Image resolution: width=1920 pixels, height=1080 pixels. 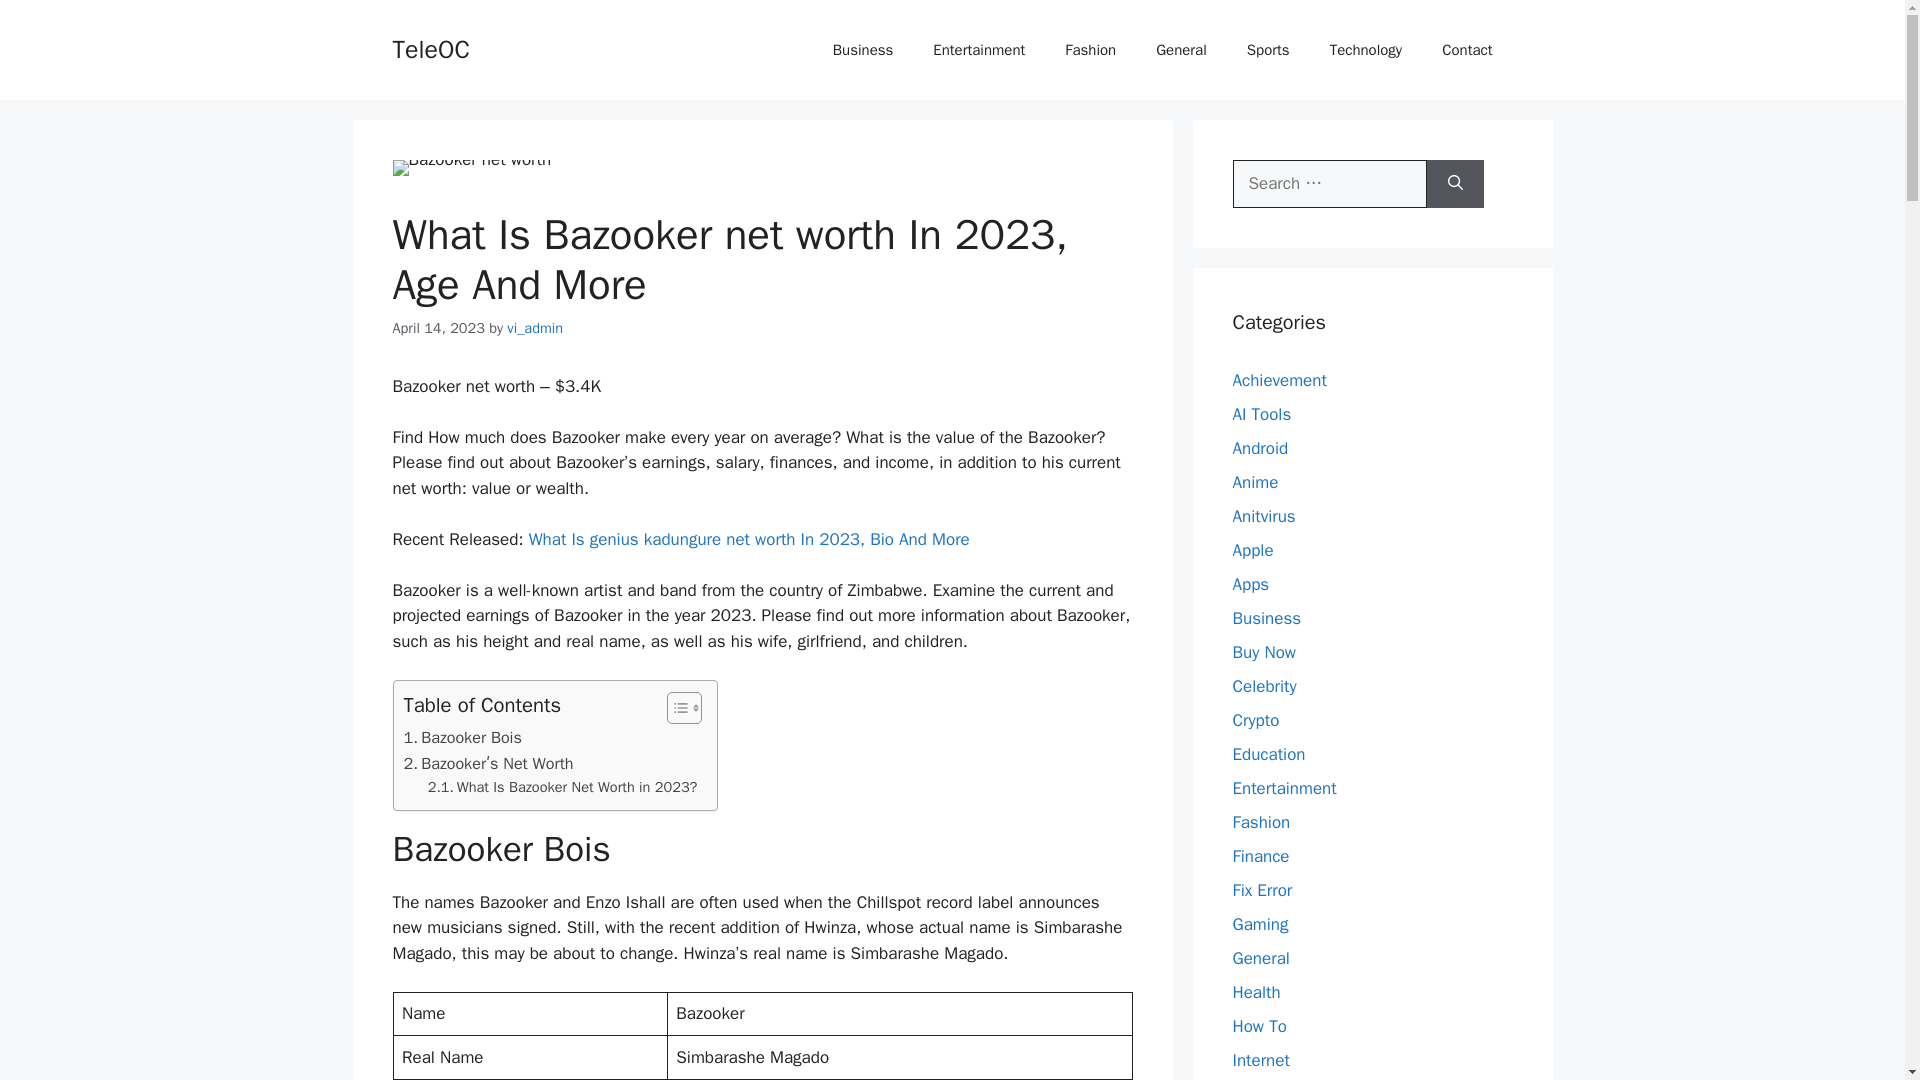 I want to click on Internet, so click(x=1260, y=1060).